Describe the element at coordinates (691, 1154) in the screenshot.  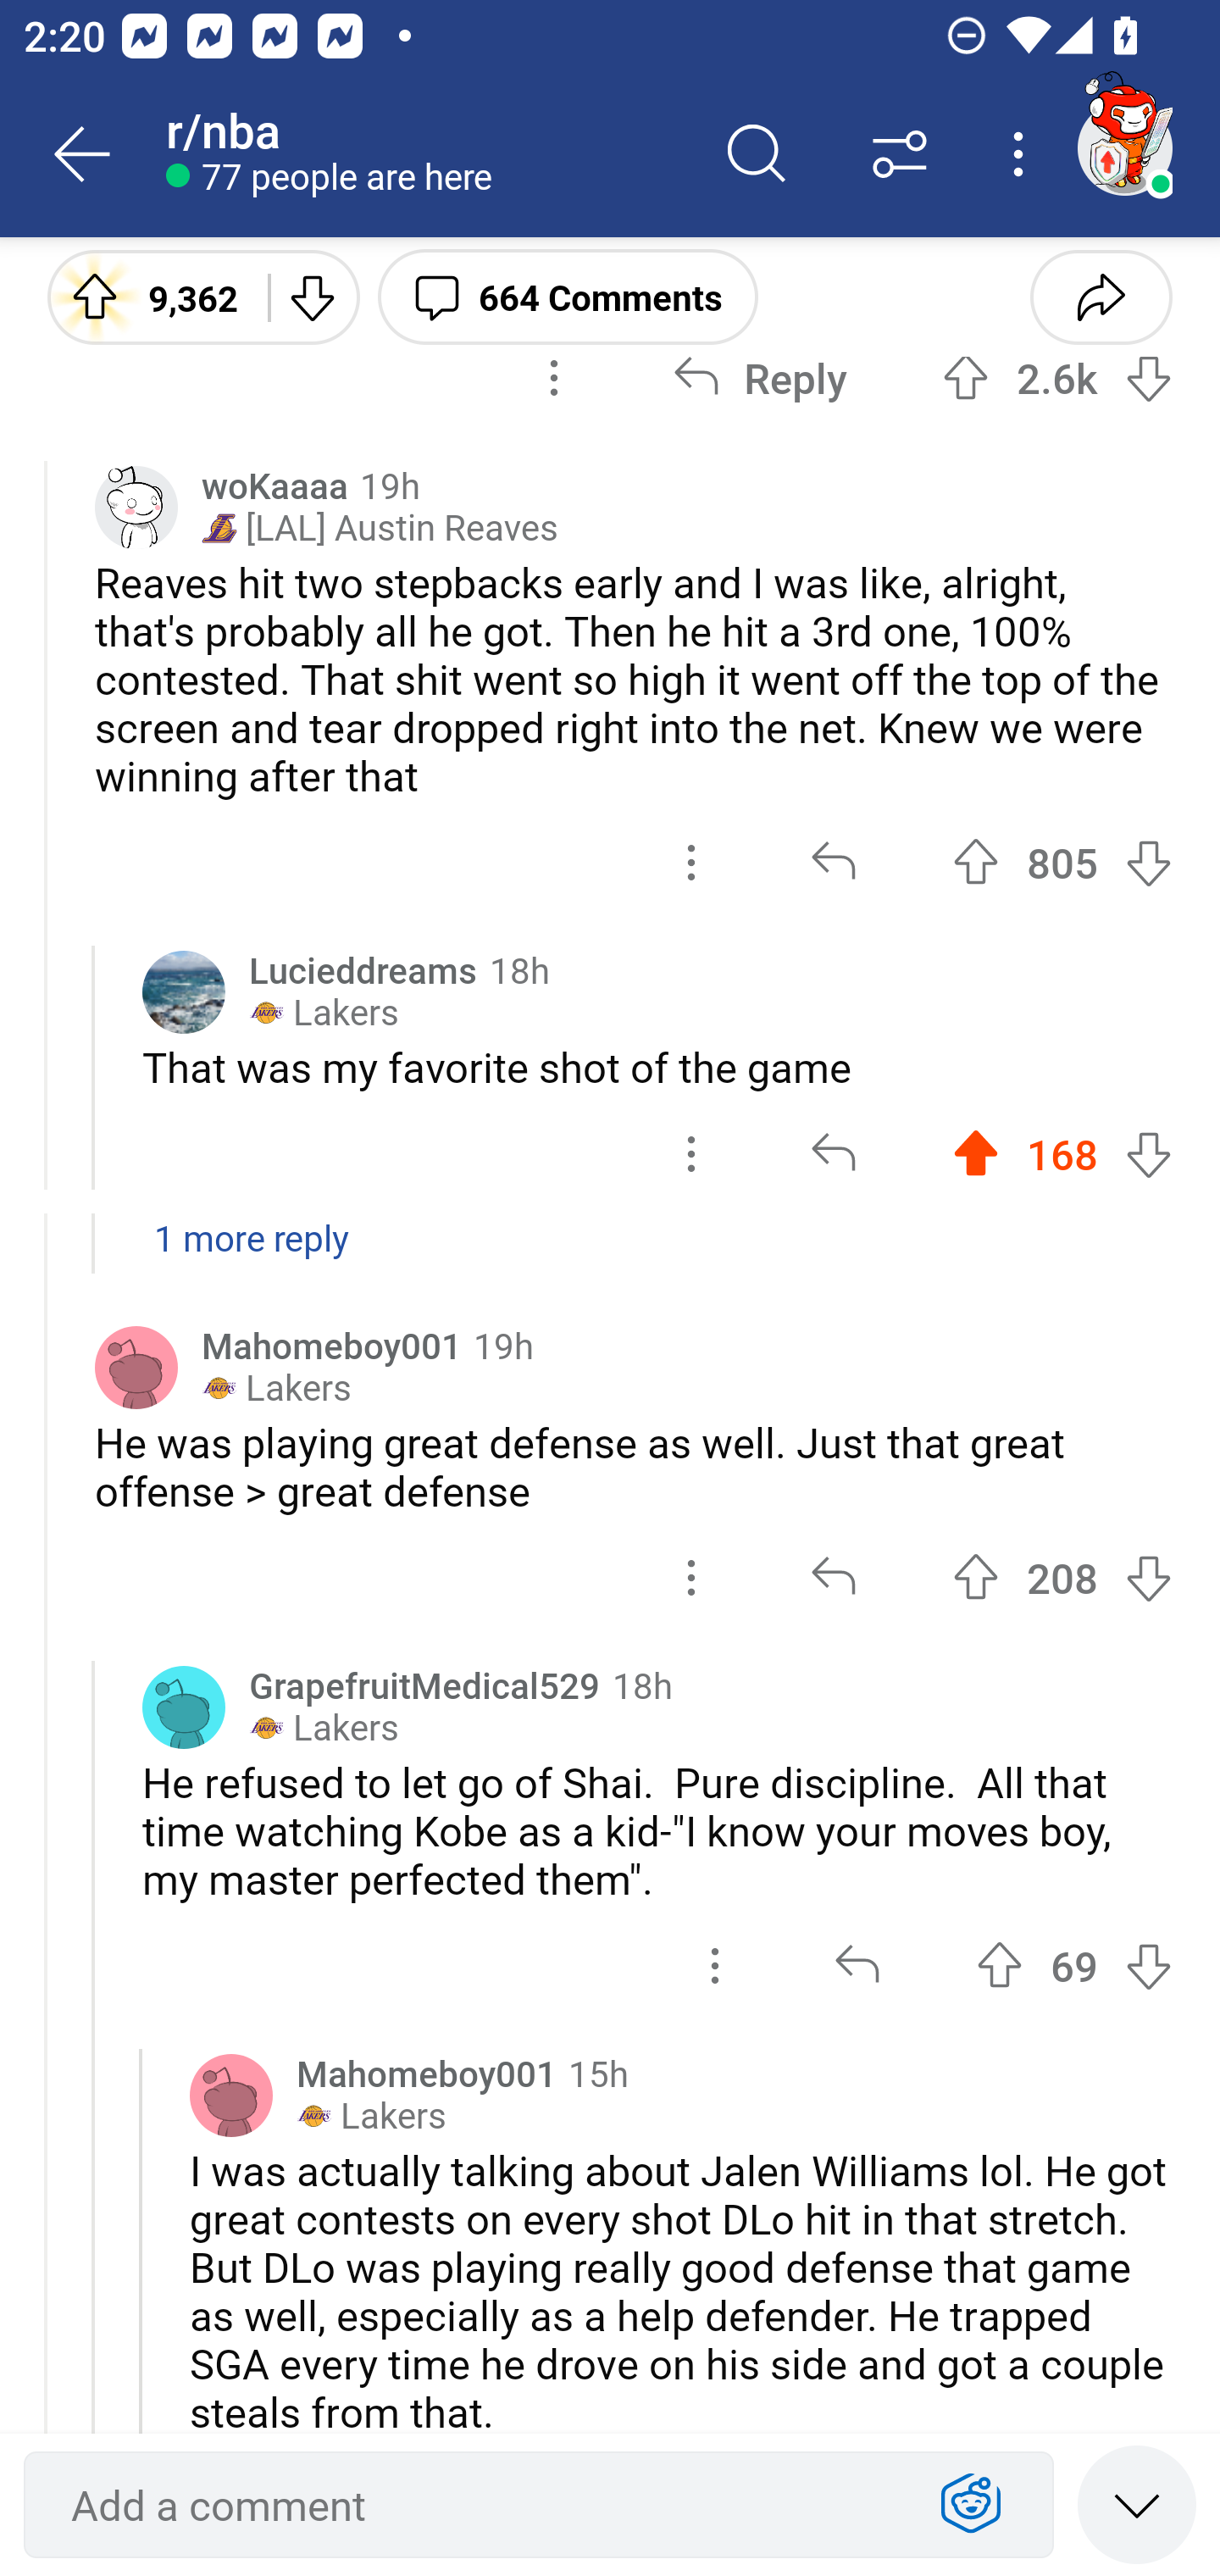
I see `options` at that location.